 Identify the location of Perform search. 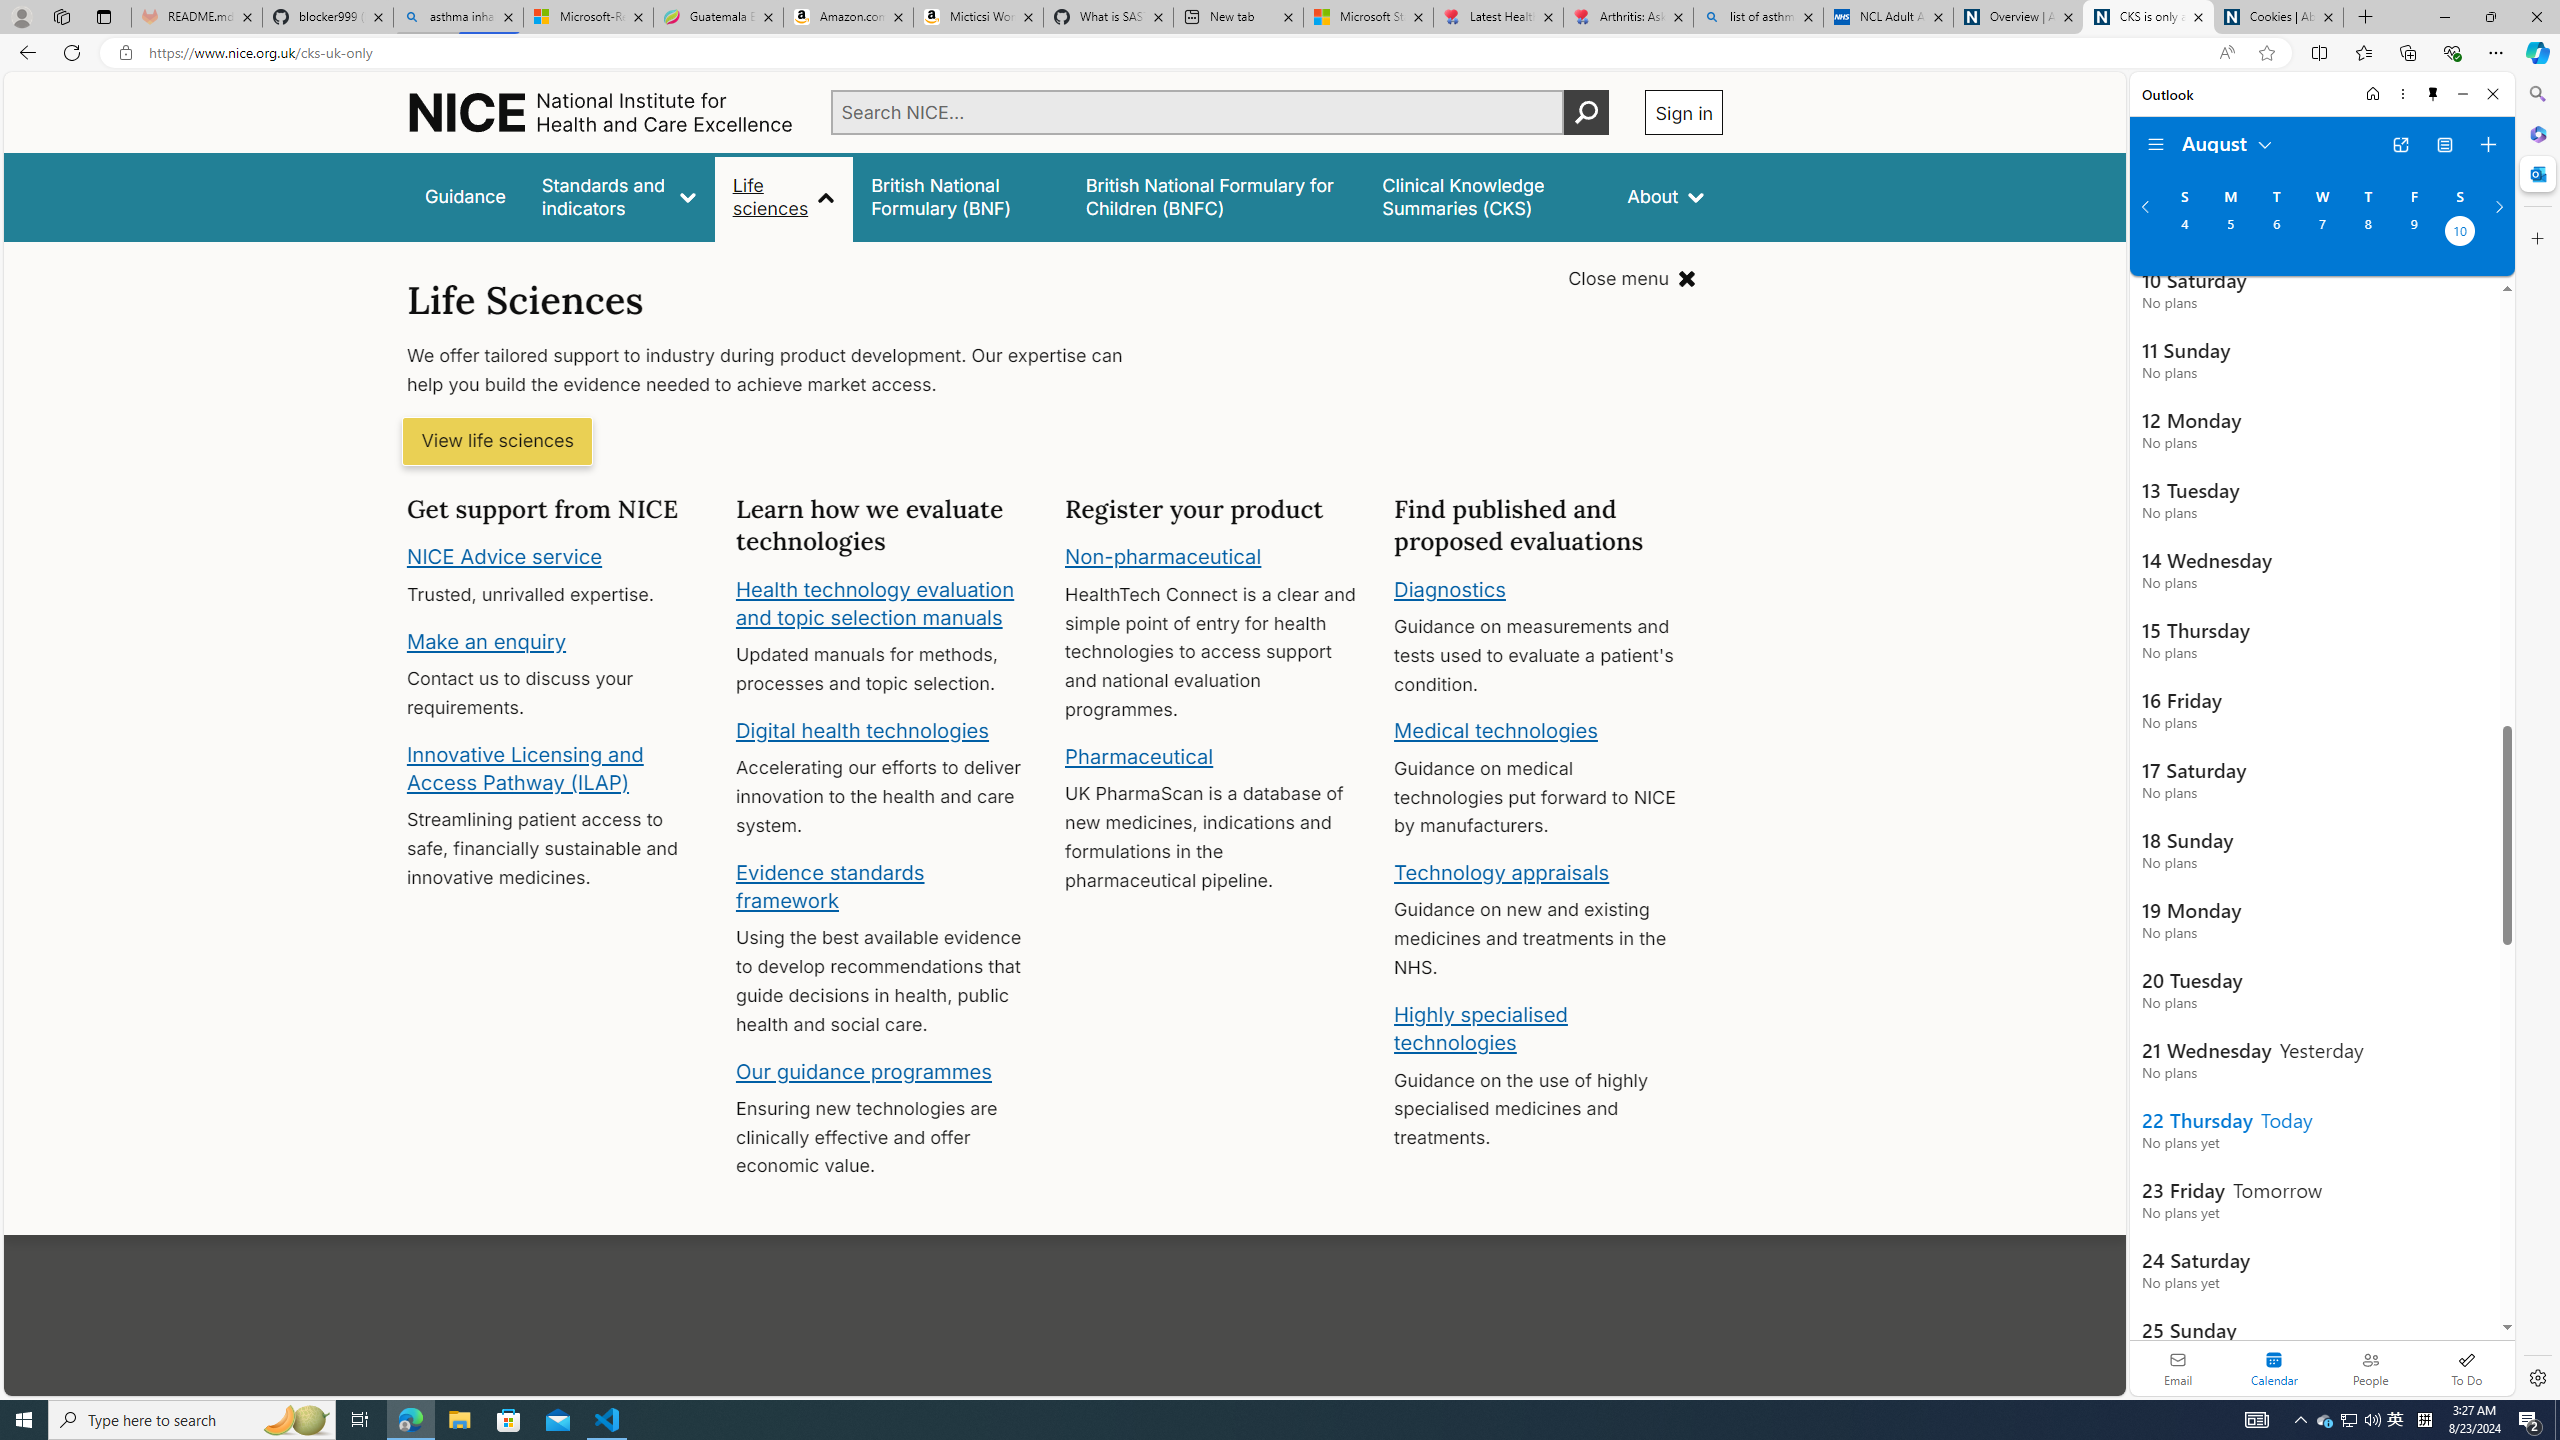
(1587, 112).